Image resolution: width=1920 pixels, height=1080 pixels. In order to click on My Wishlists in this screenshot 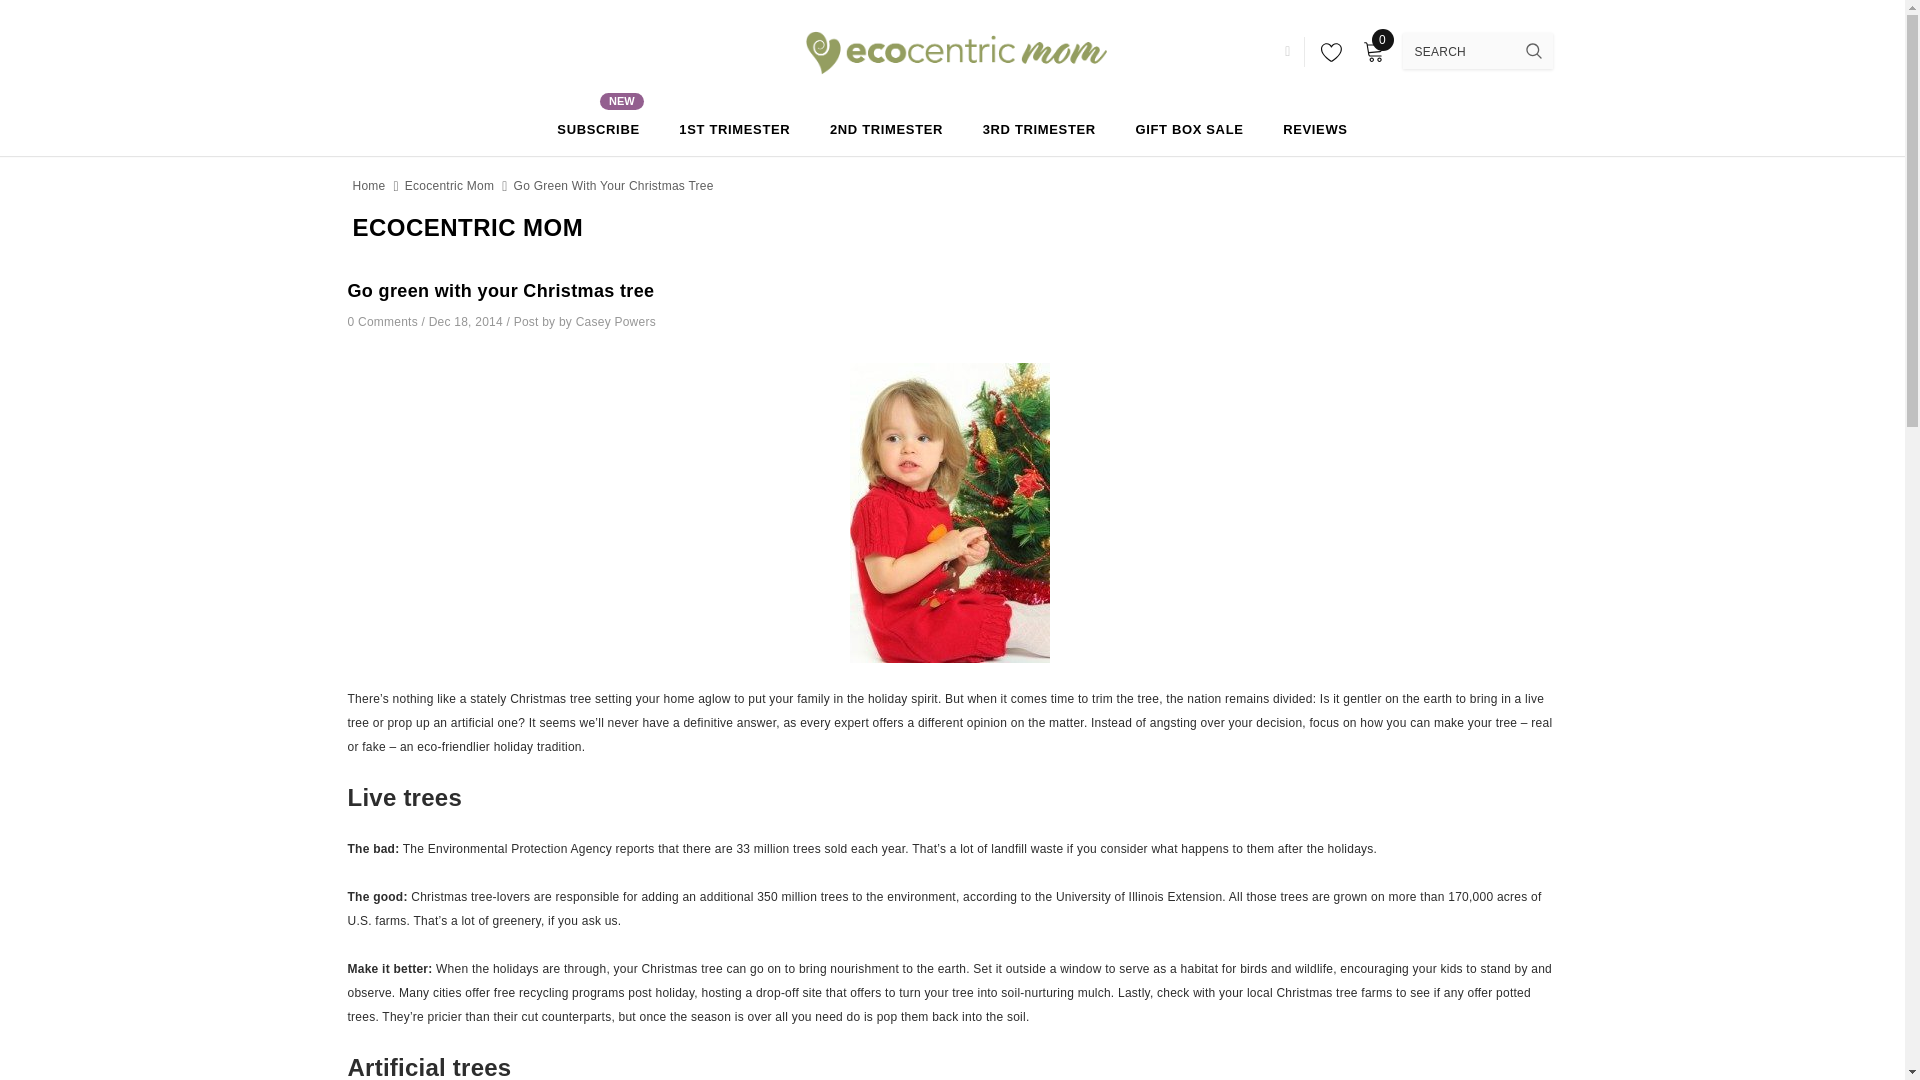, I will do `click(1326, 52)`.